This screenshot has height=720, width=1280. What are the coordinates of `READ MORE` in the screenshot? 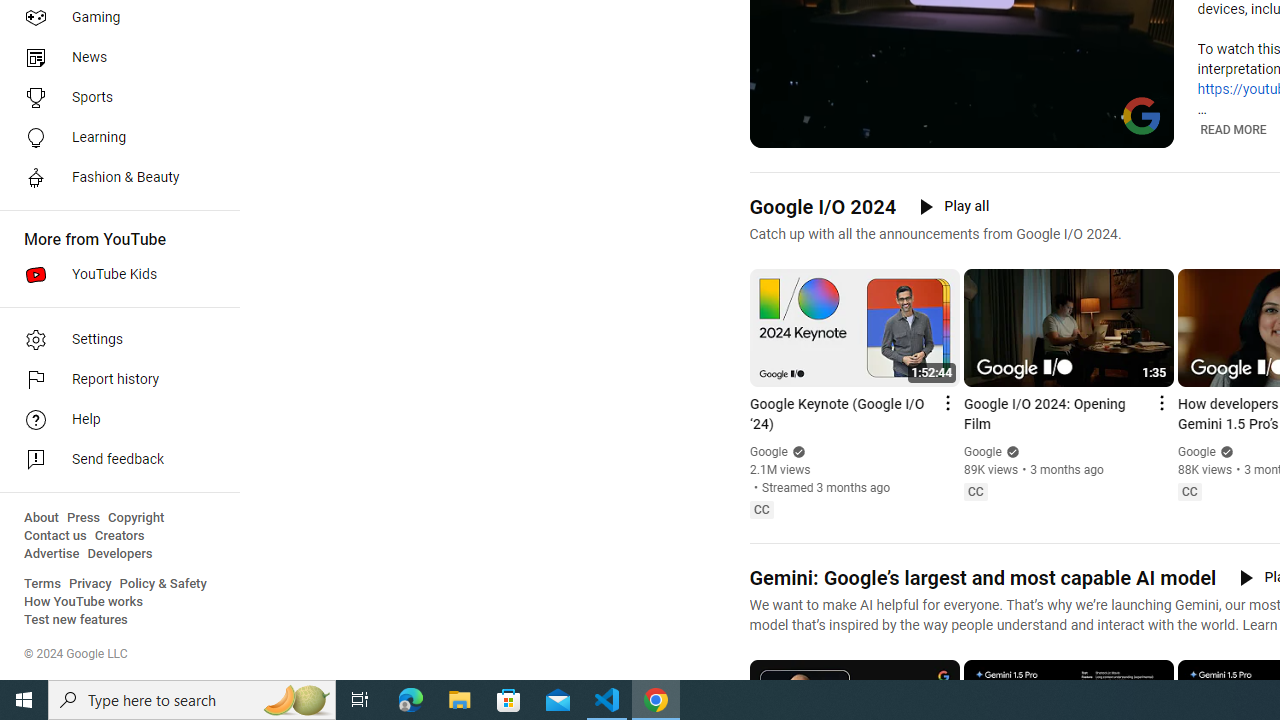 It's located at (1232, 130).